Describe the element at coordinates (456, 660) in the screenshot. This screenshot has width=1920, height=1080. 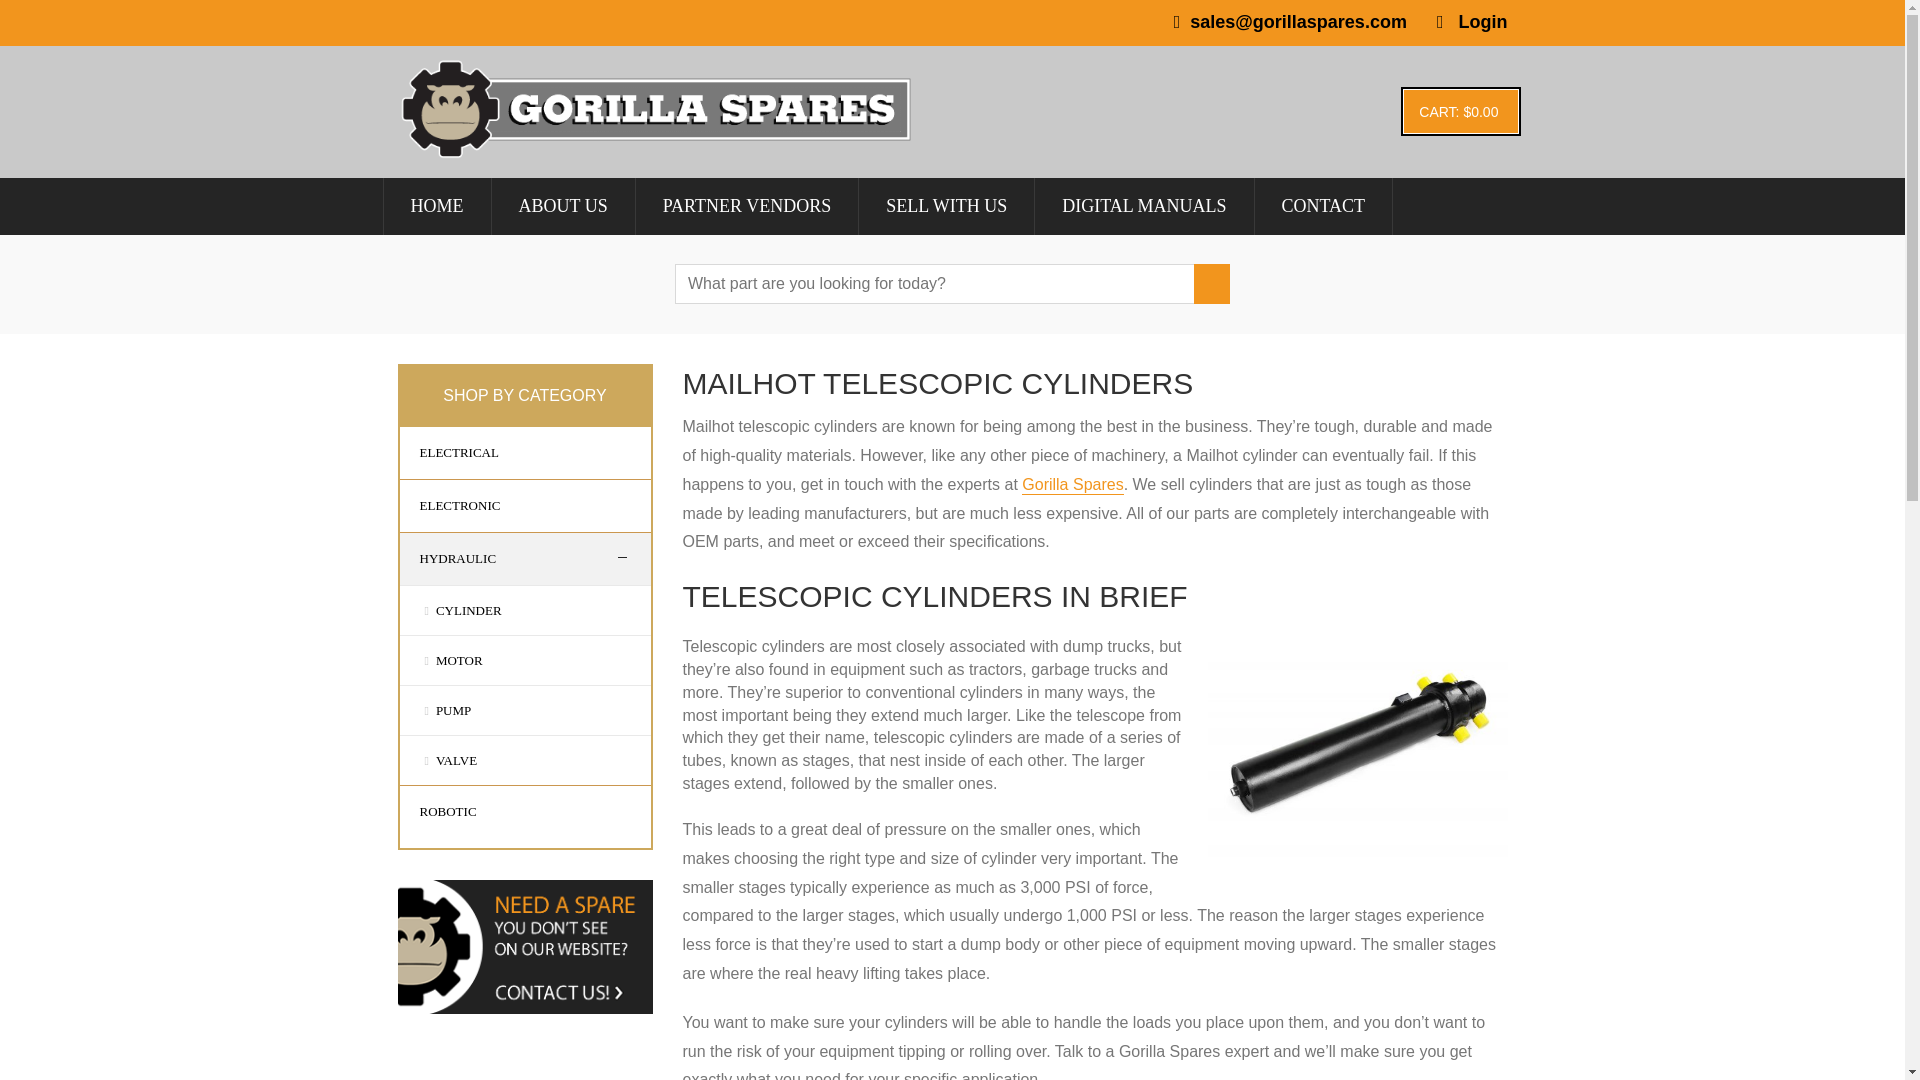
I see `MOTOR` at that location.